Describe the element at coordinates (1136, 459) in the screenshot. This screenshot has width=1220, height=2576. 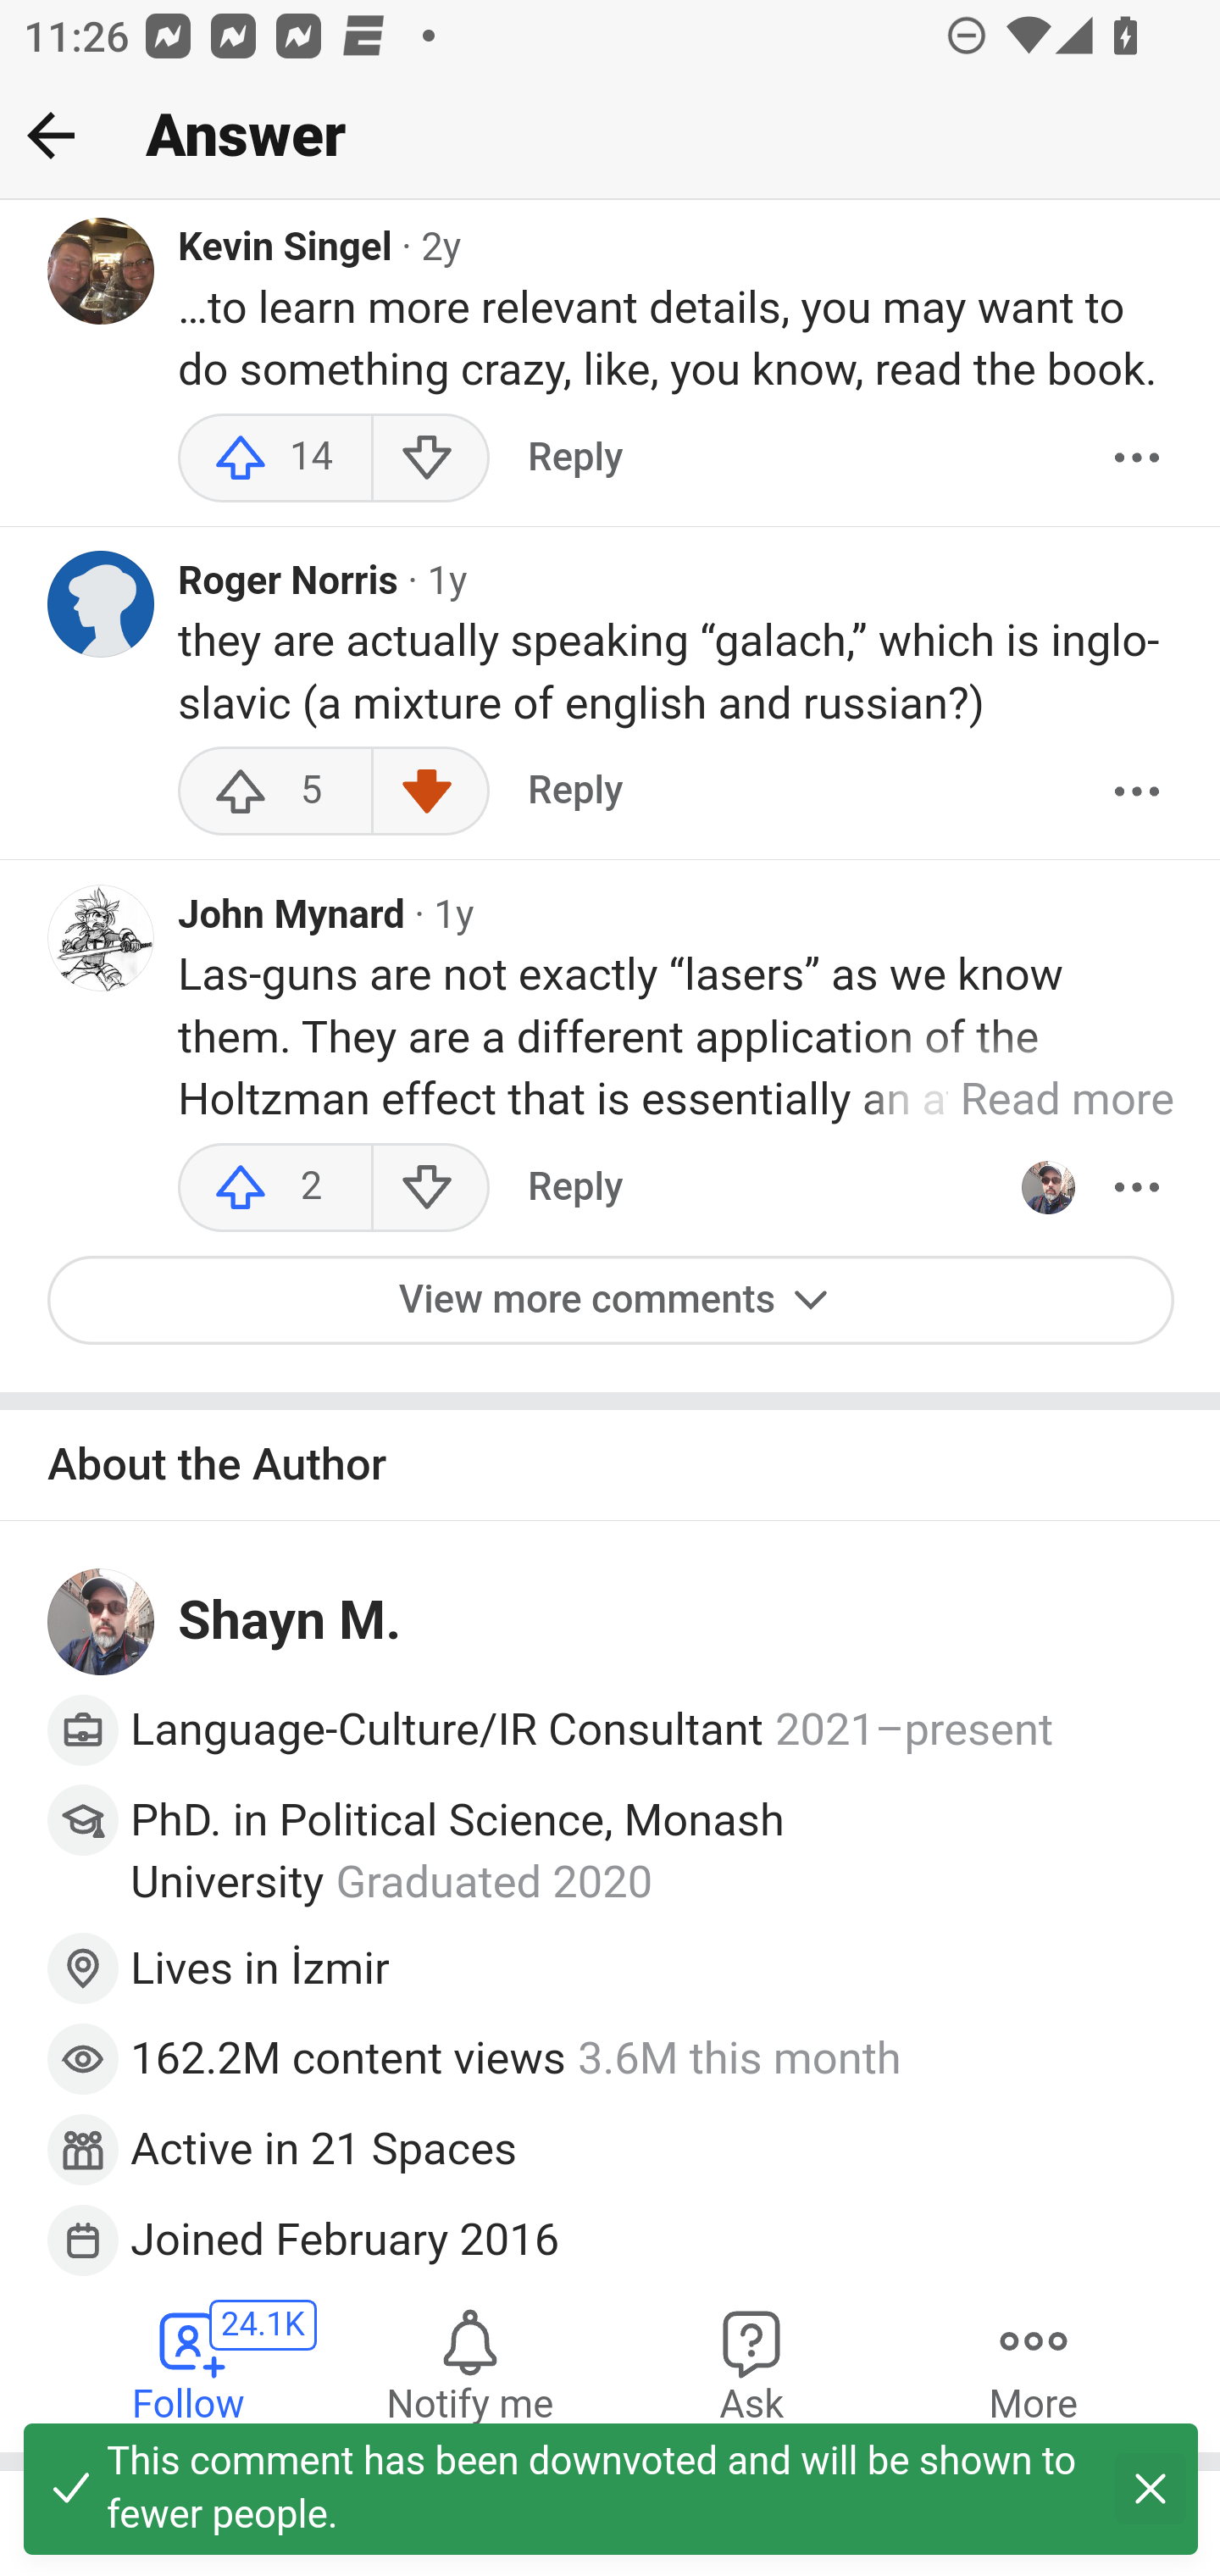
I see `More` at that location.